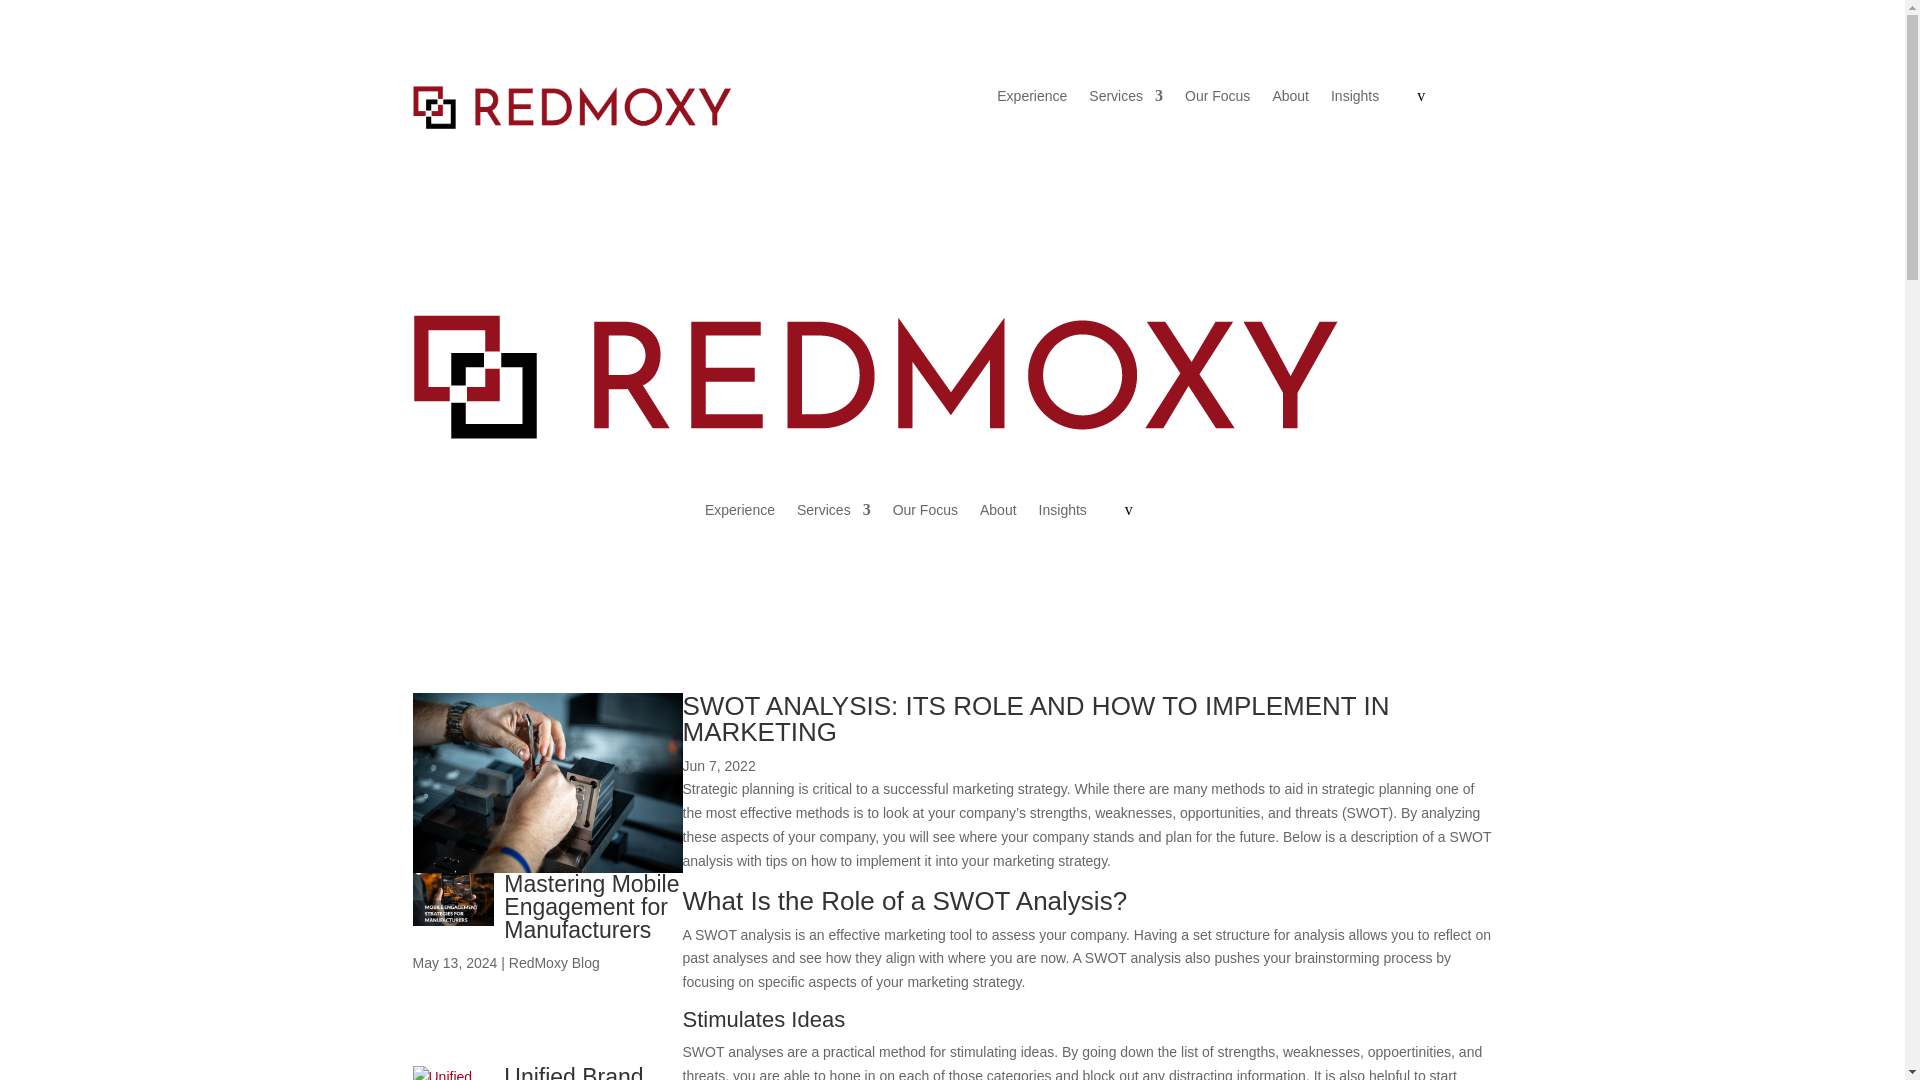 The height and width of the screenshot is (1080, 1920). Describe the element at coordinates (576, 1072) in the screenshot. I see `Unified Brand Messaging for Manufacturers` at that location.